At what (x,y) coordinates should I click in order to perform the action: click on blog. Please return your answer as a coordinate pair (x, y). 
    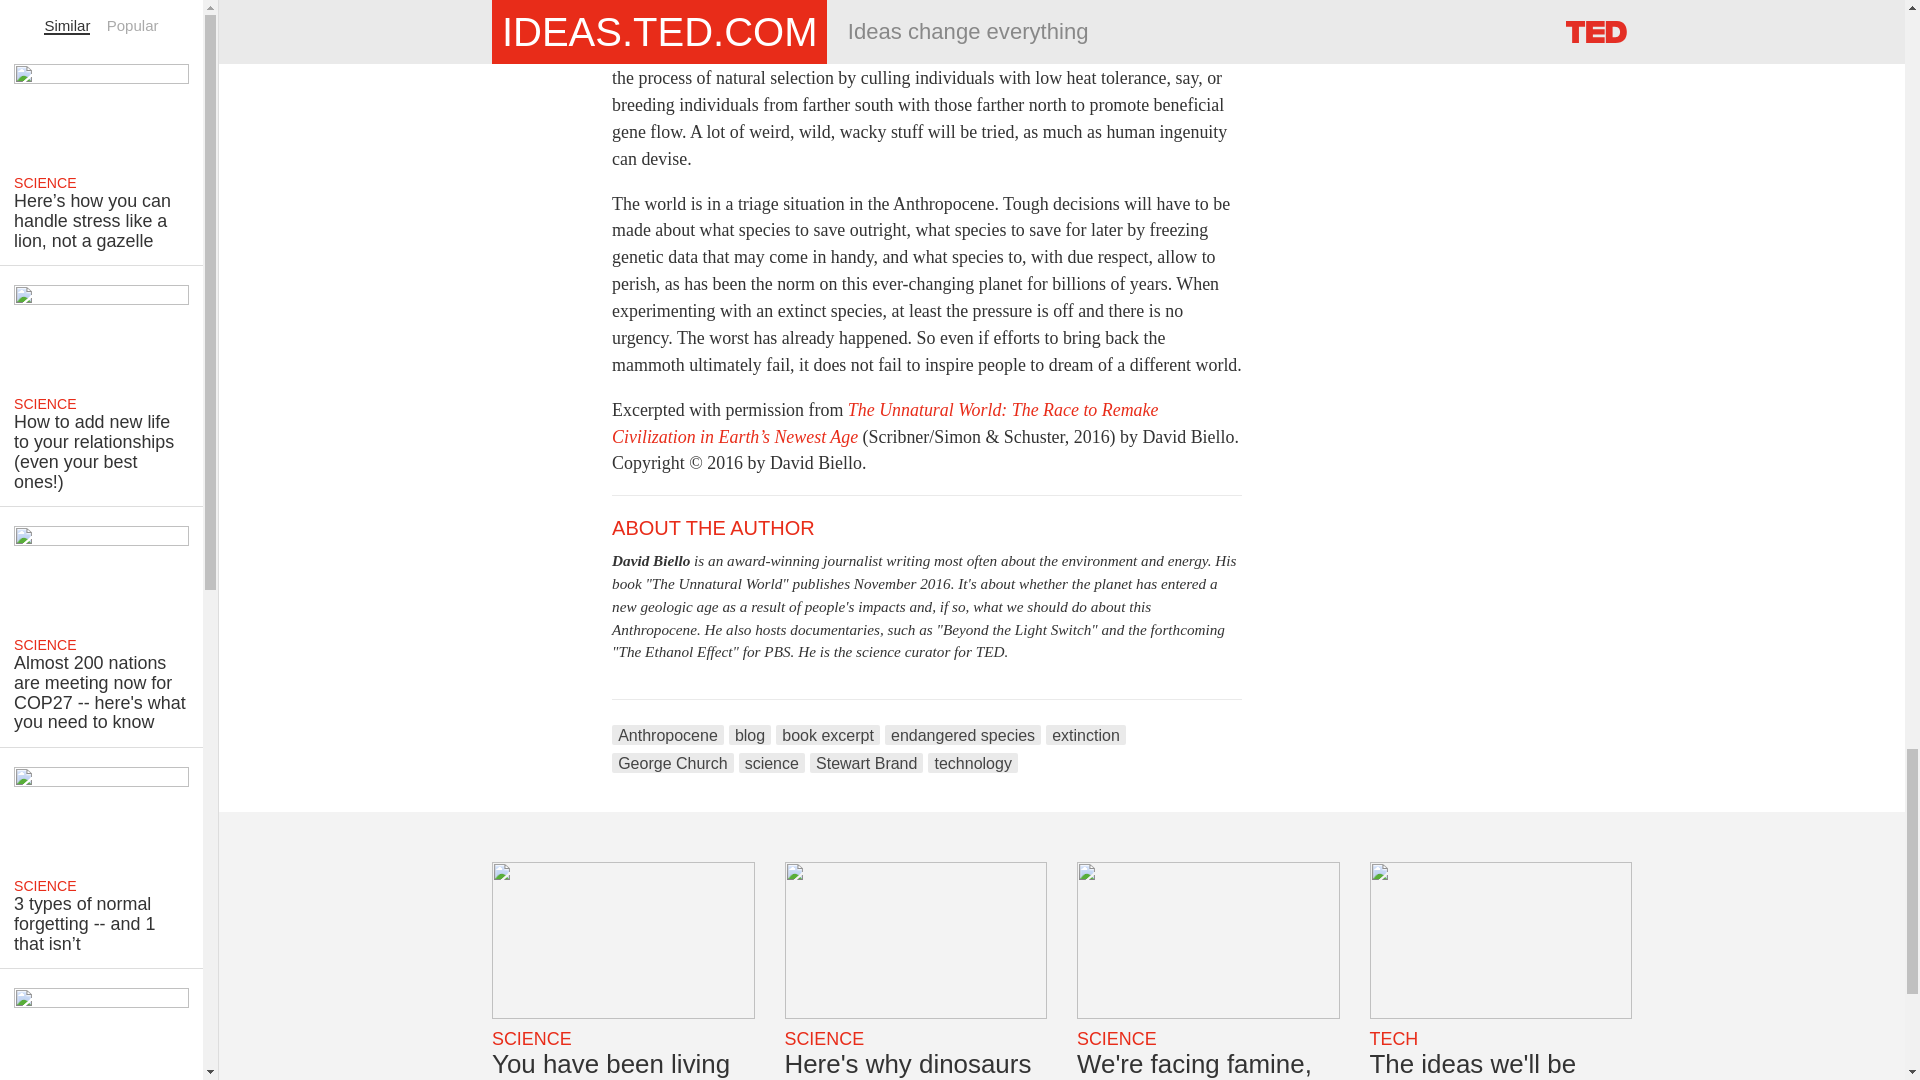
    Looking at the image, I should click on (750, 734).